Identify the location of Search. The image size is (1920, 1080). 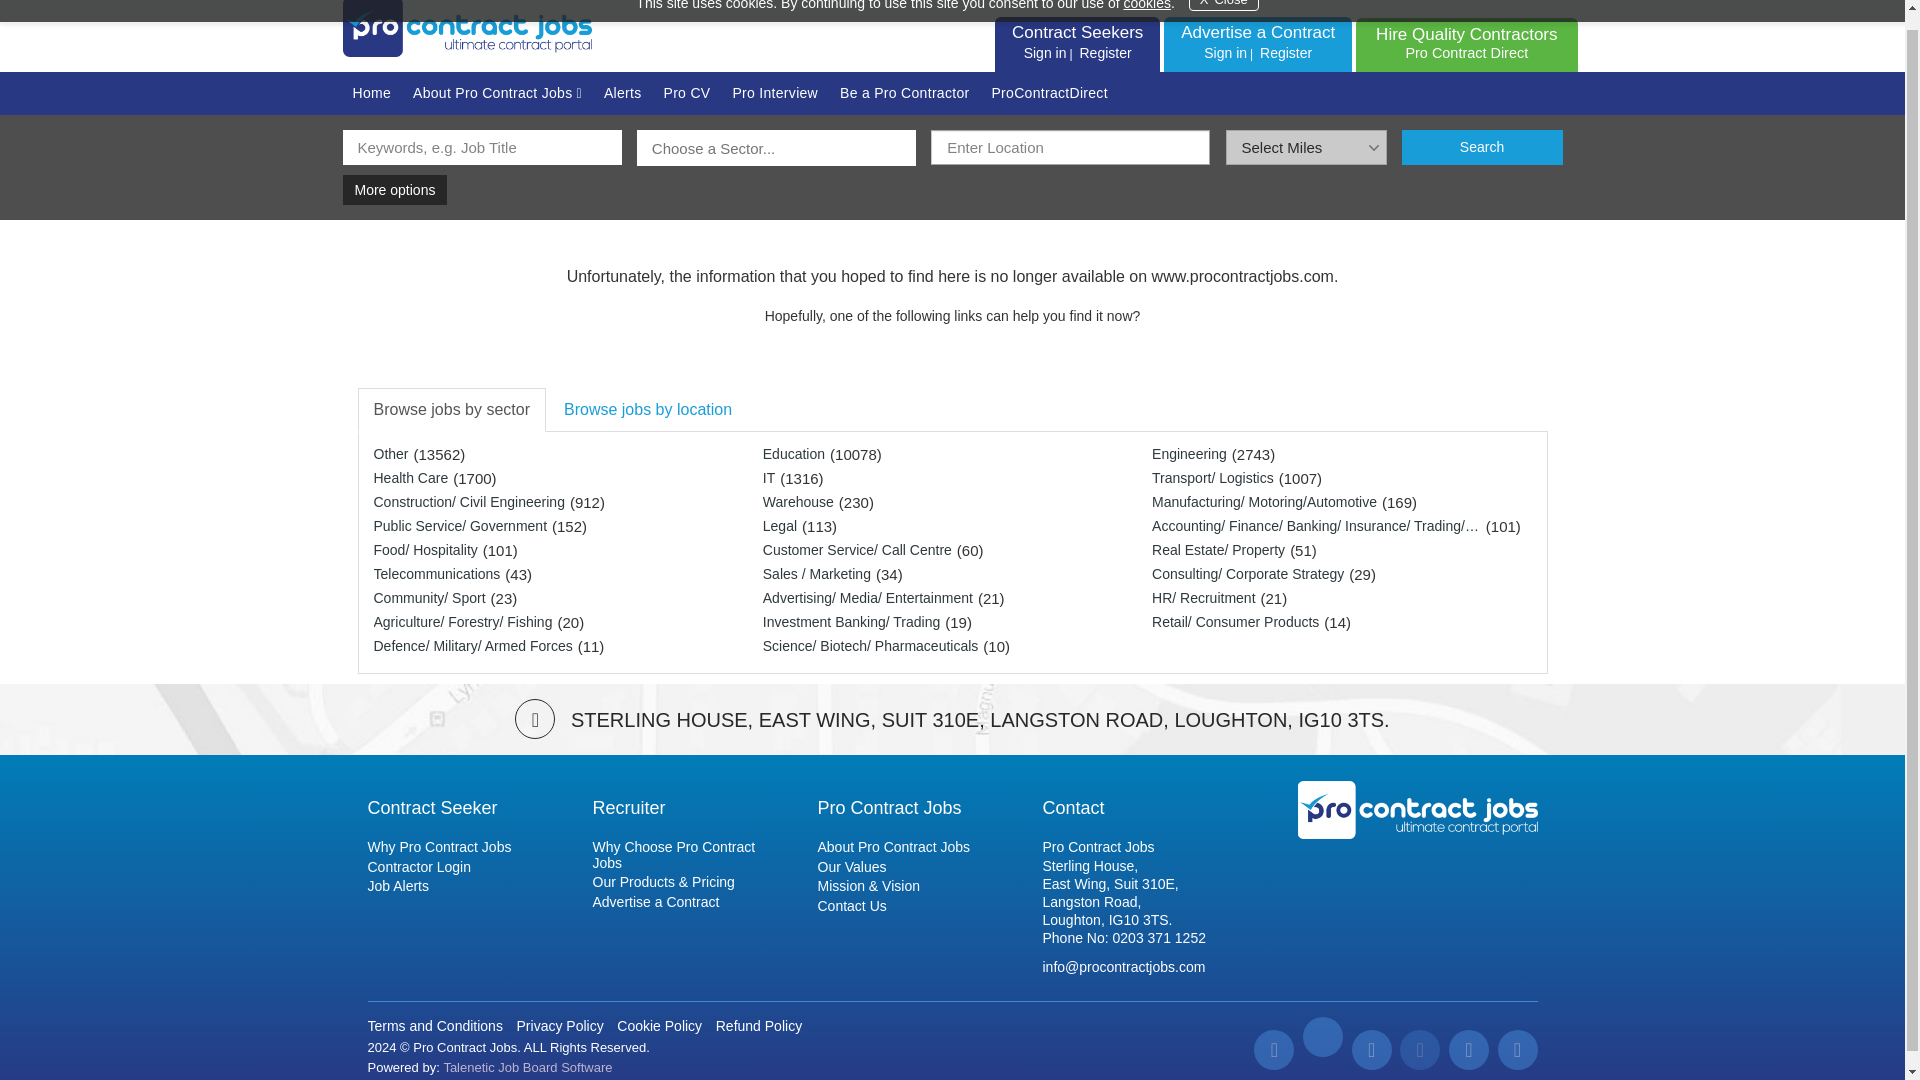
(1482, 146).